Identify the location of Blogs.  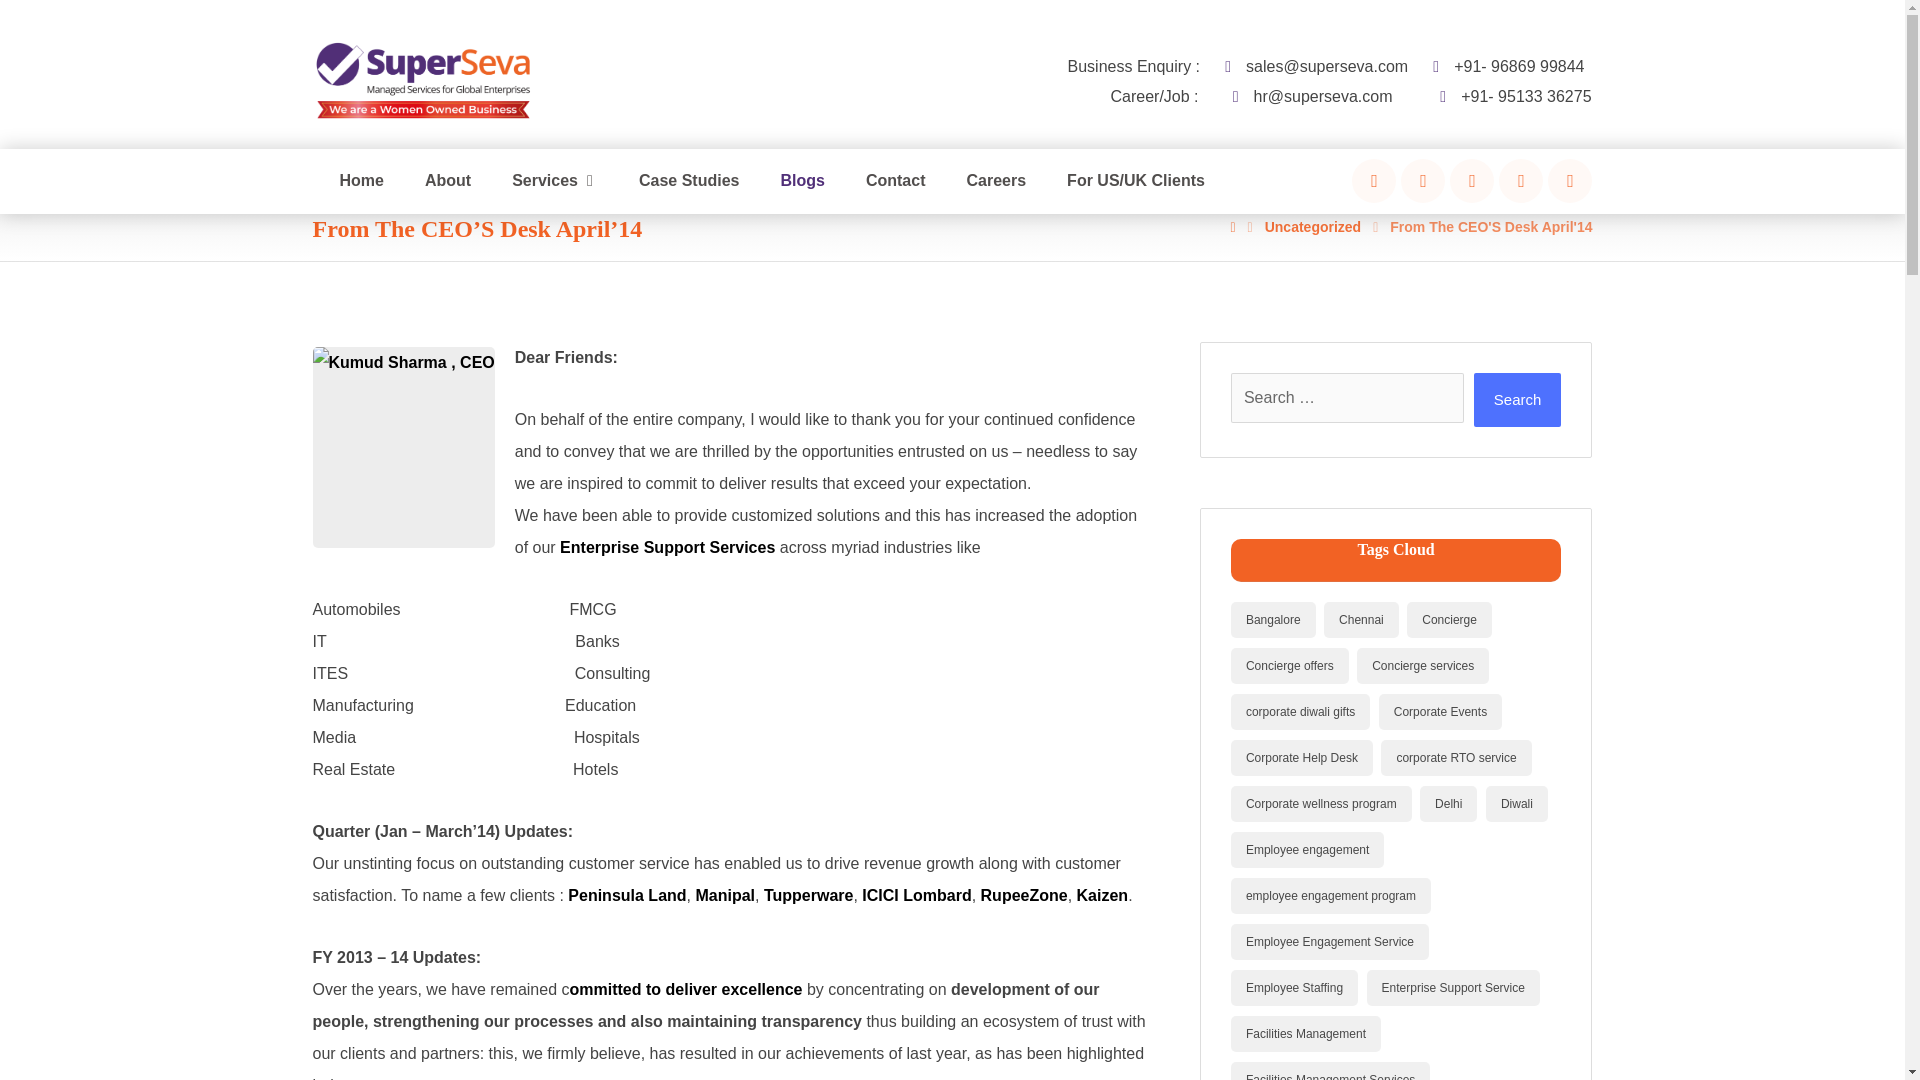
(801, 181).